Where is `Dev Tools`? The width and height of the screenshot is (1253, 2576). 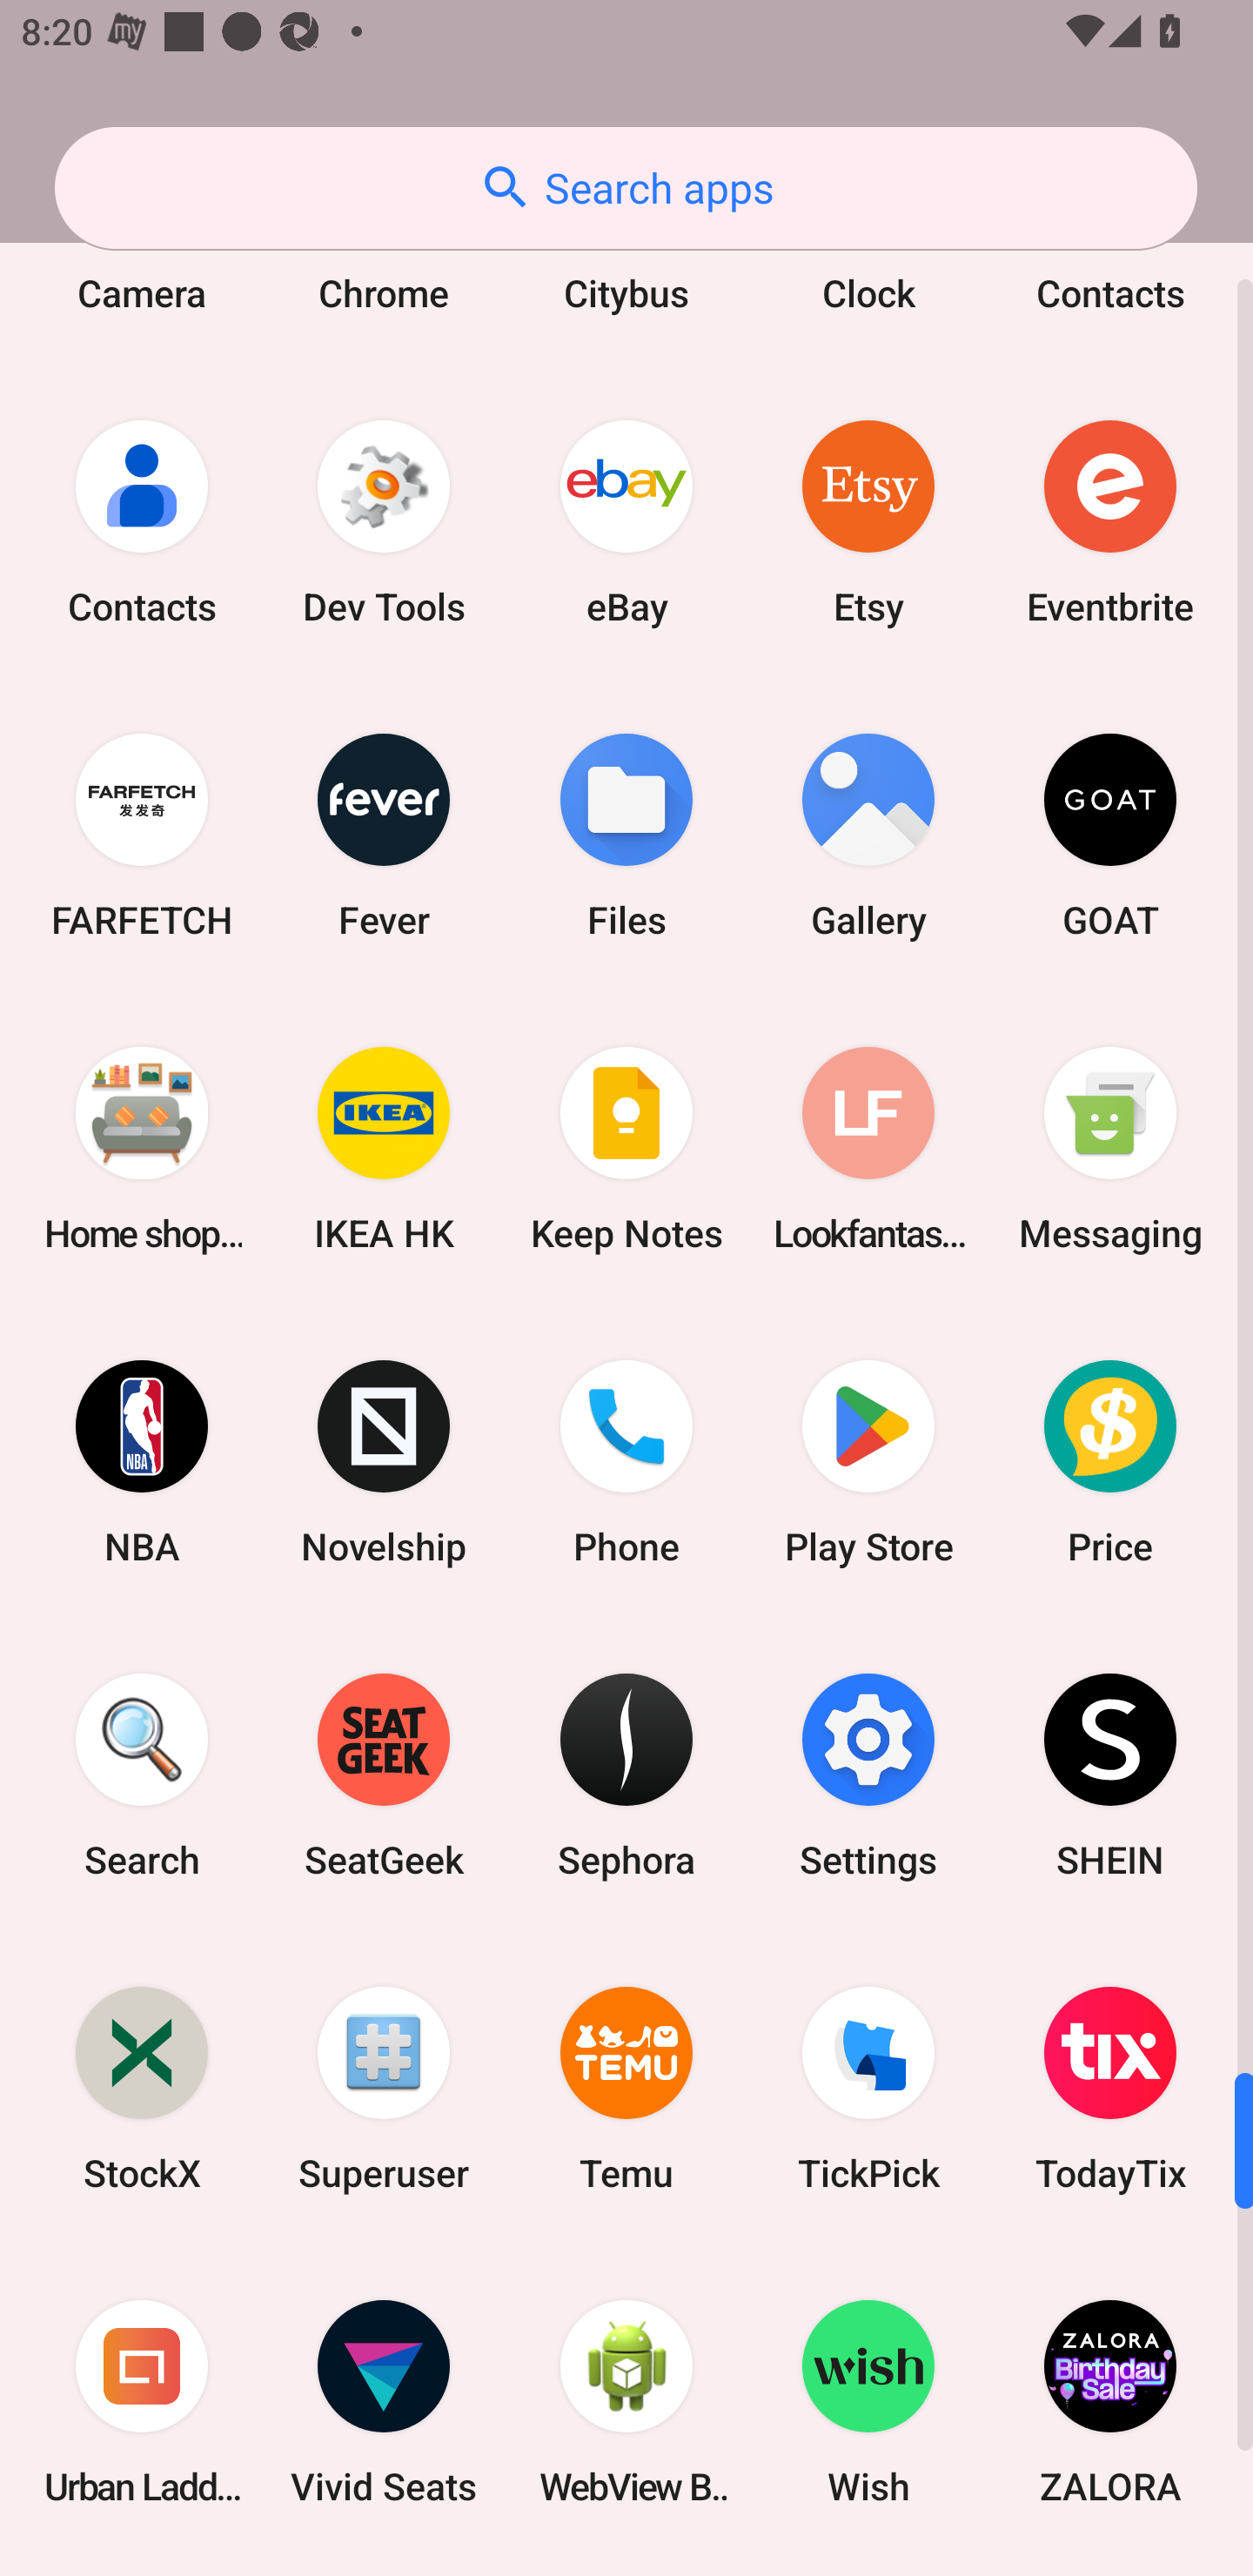 Dev Tools is located at coordinates (384, 522).